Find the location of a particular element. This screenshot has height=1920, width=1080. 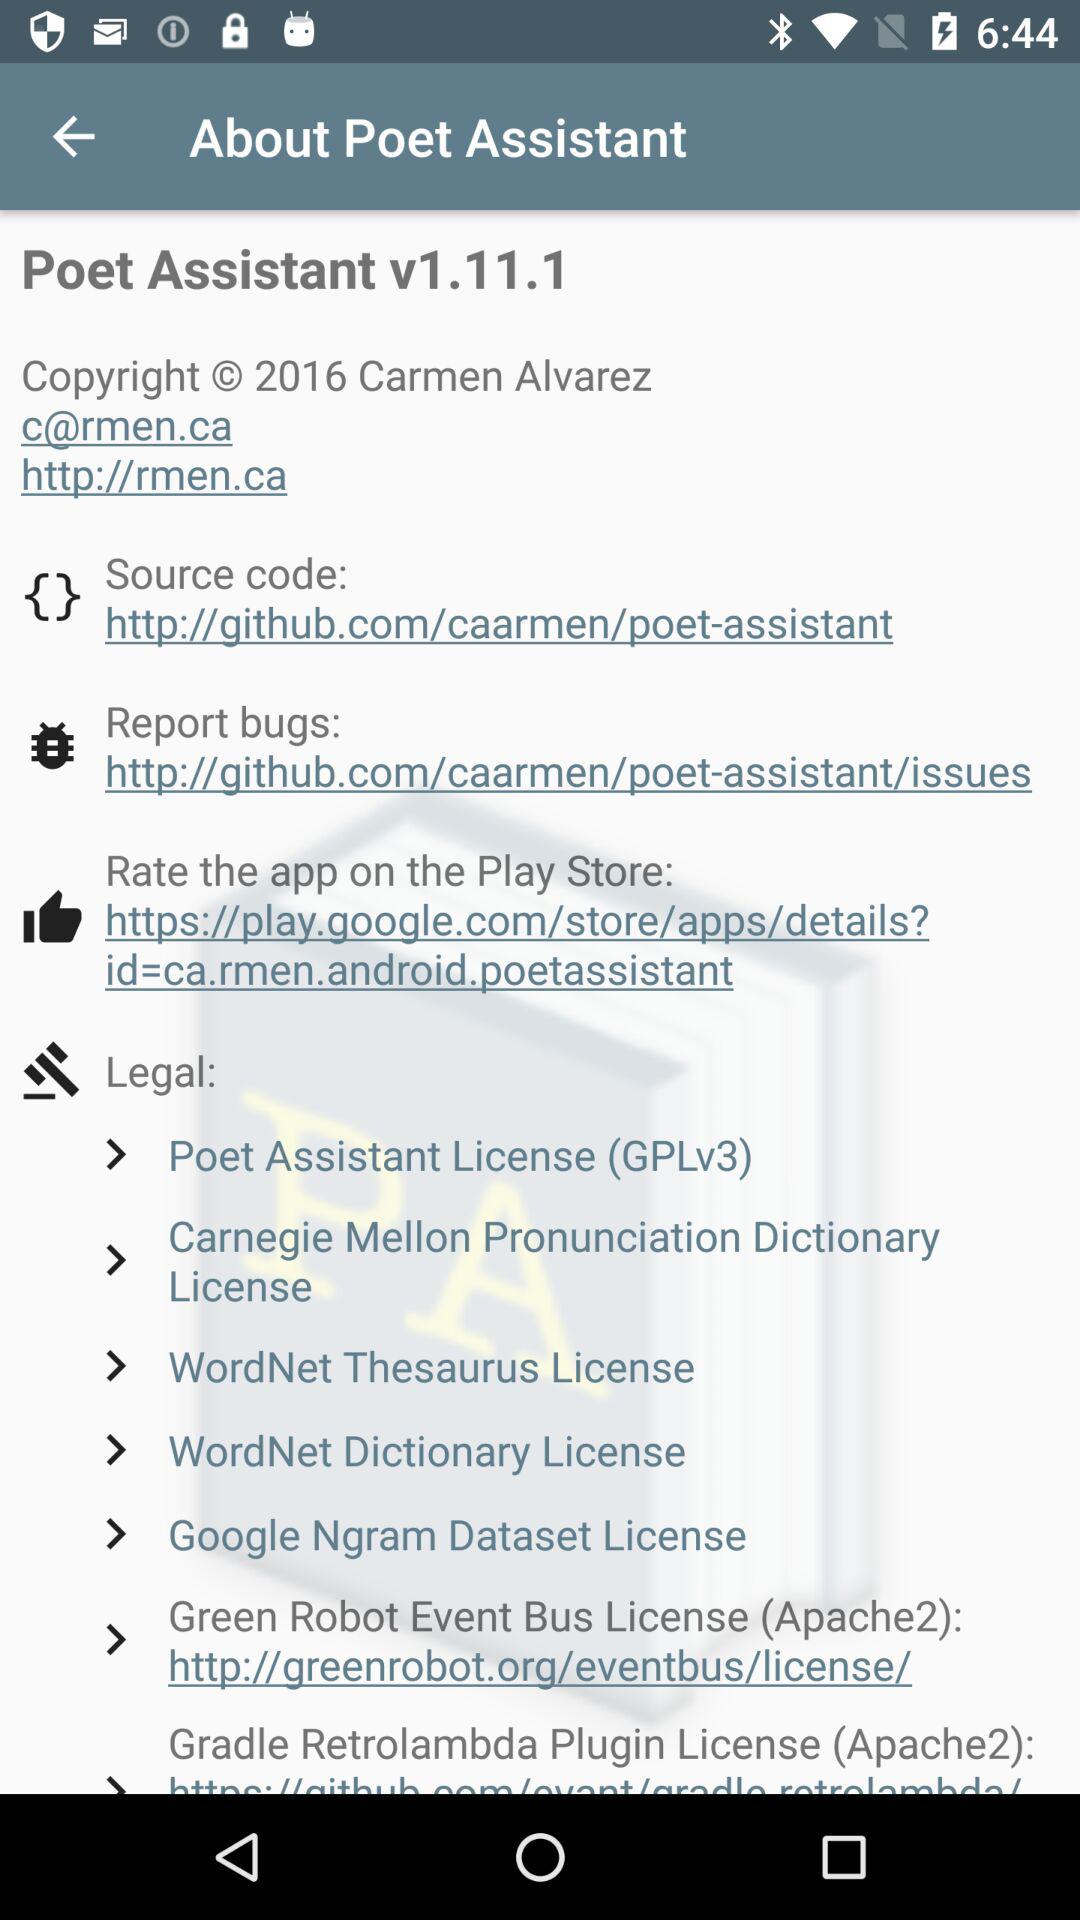

turn off icon below green robot event item is located at coordinates (571, 1753).